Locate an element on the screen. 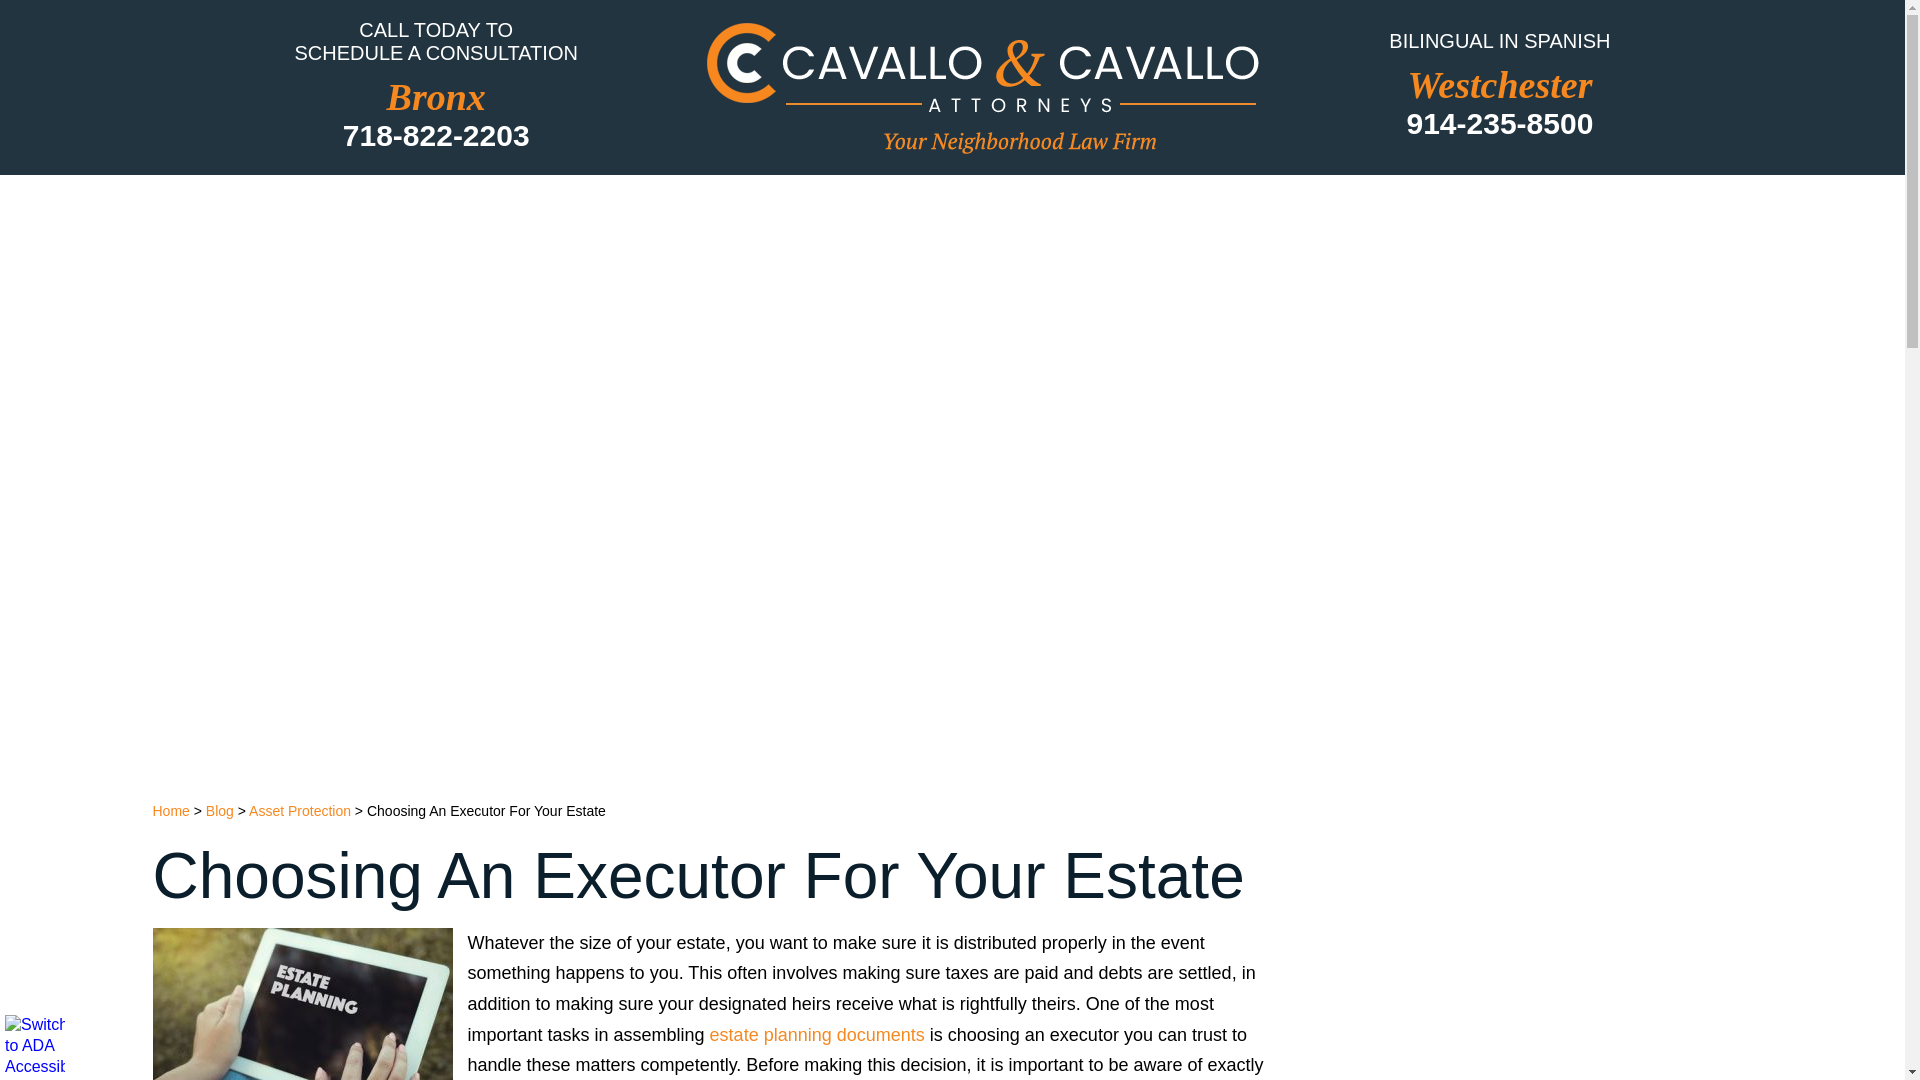 Image resolution: width=1920 pixels, height=1080 pixels. CONTACT US is located at coordinates (1468, 204).